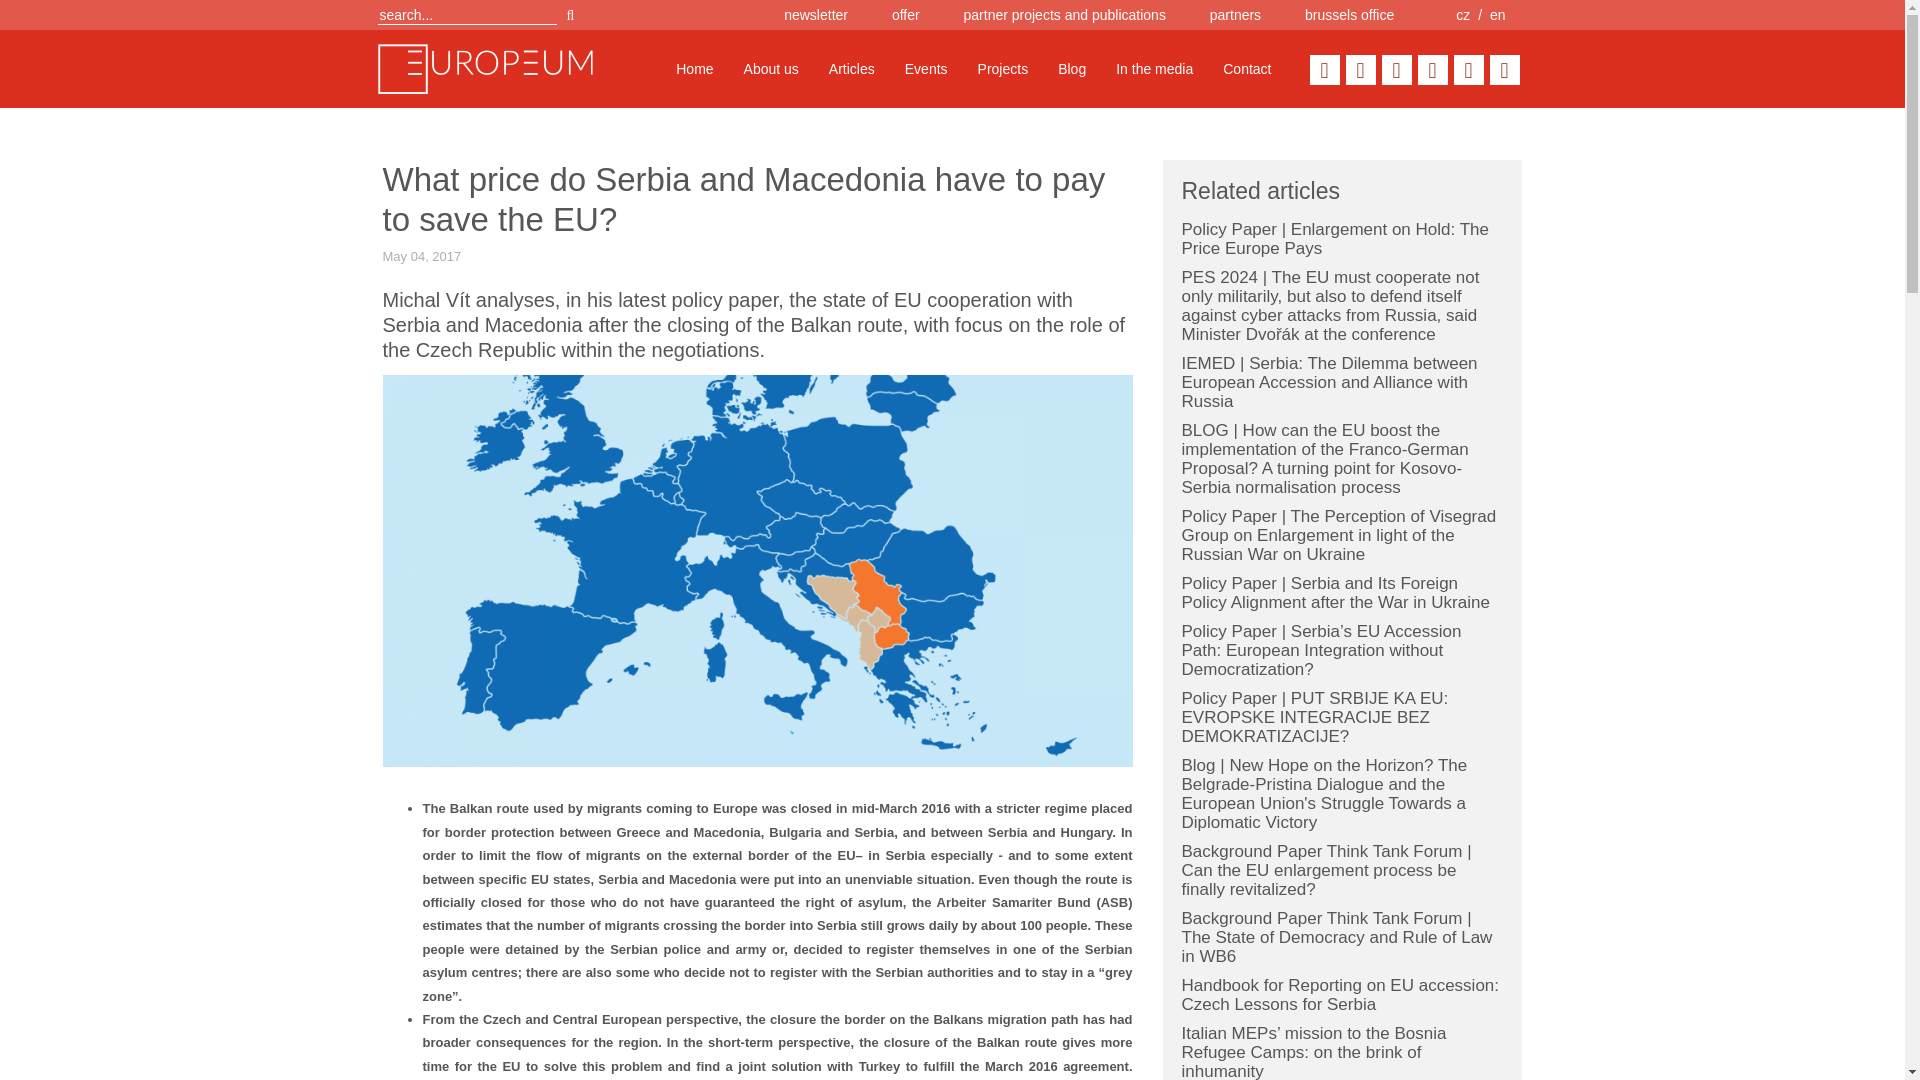 The height and width of the screenshot is (1080, 1920). I want to click on Events, so click(926, 68).